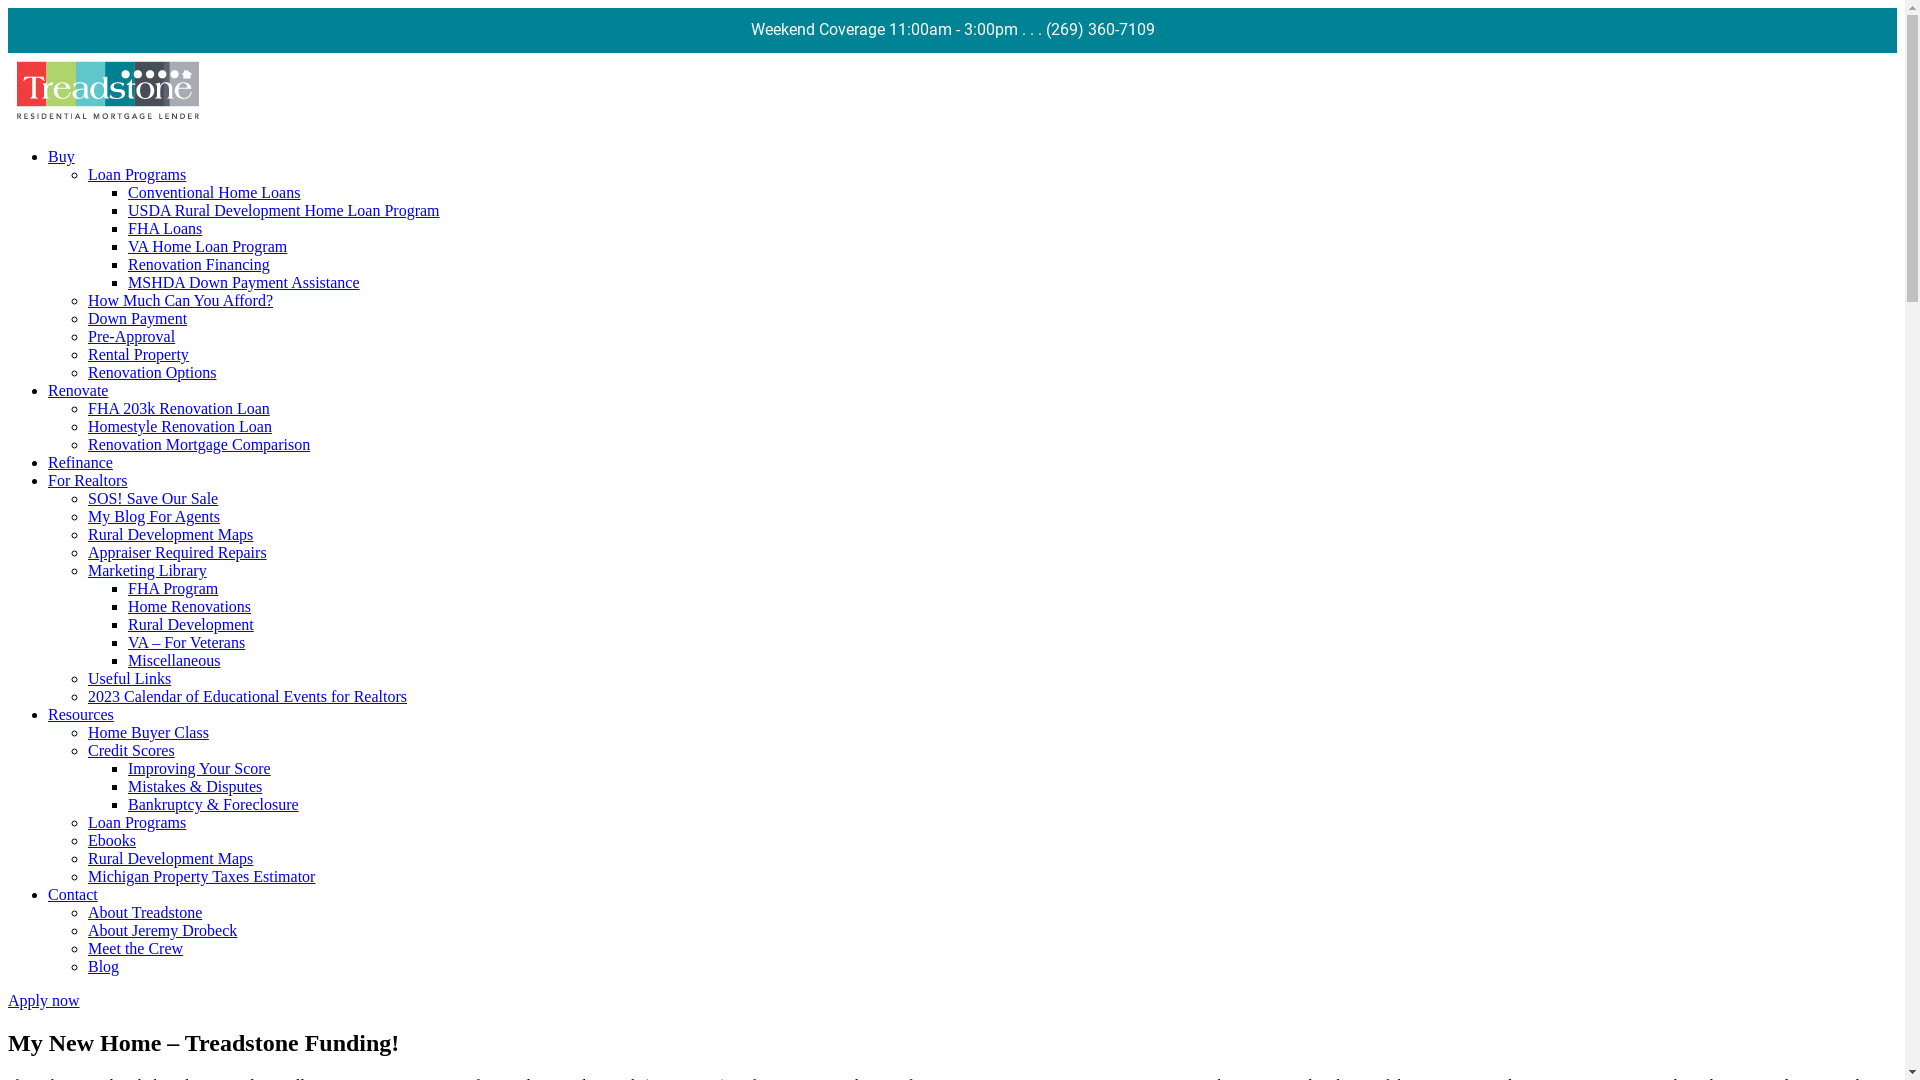 The image size is (1920, 1080). I want to click on Renovation Options, so click(152, 372).